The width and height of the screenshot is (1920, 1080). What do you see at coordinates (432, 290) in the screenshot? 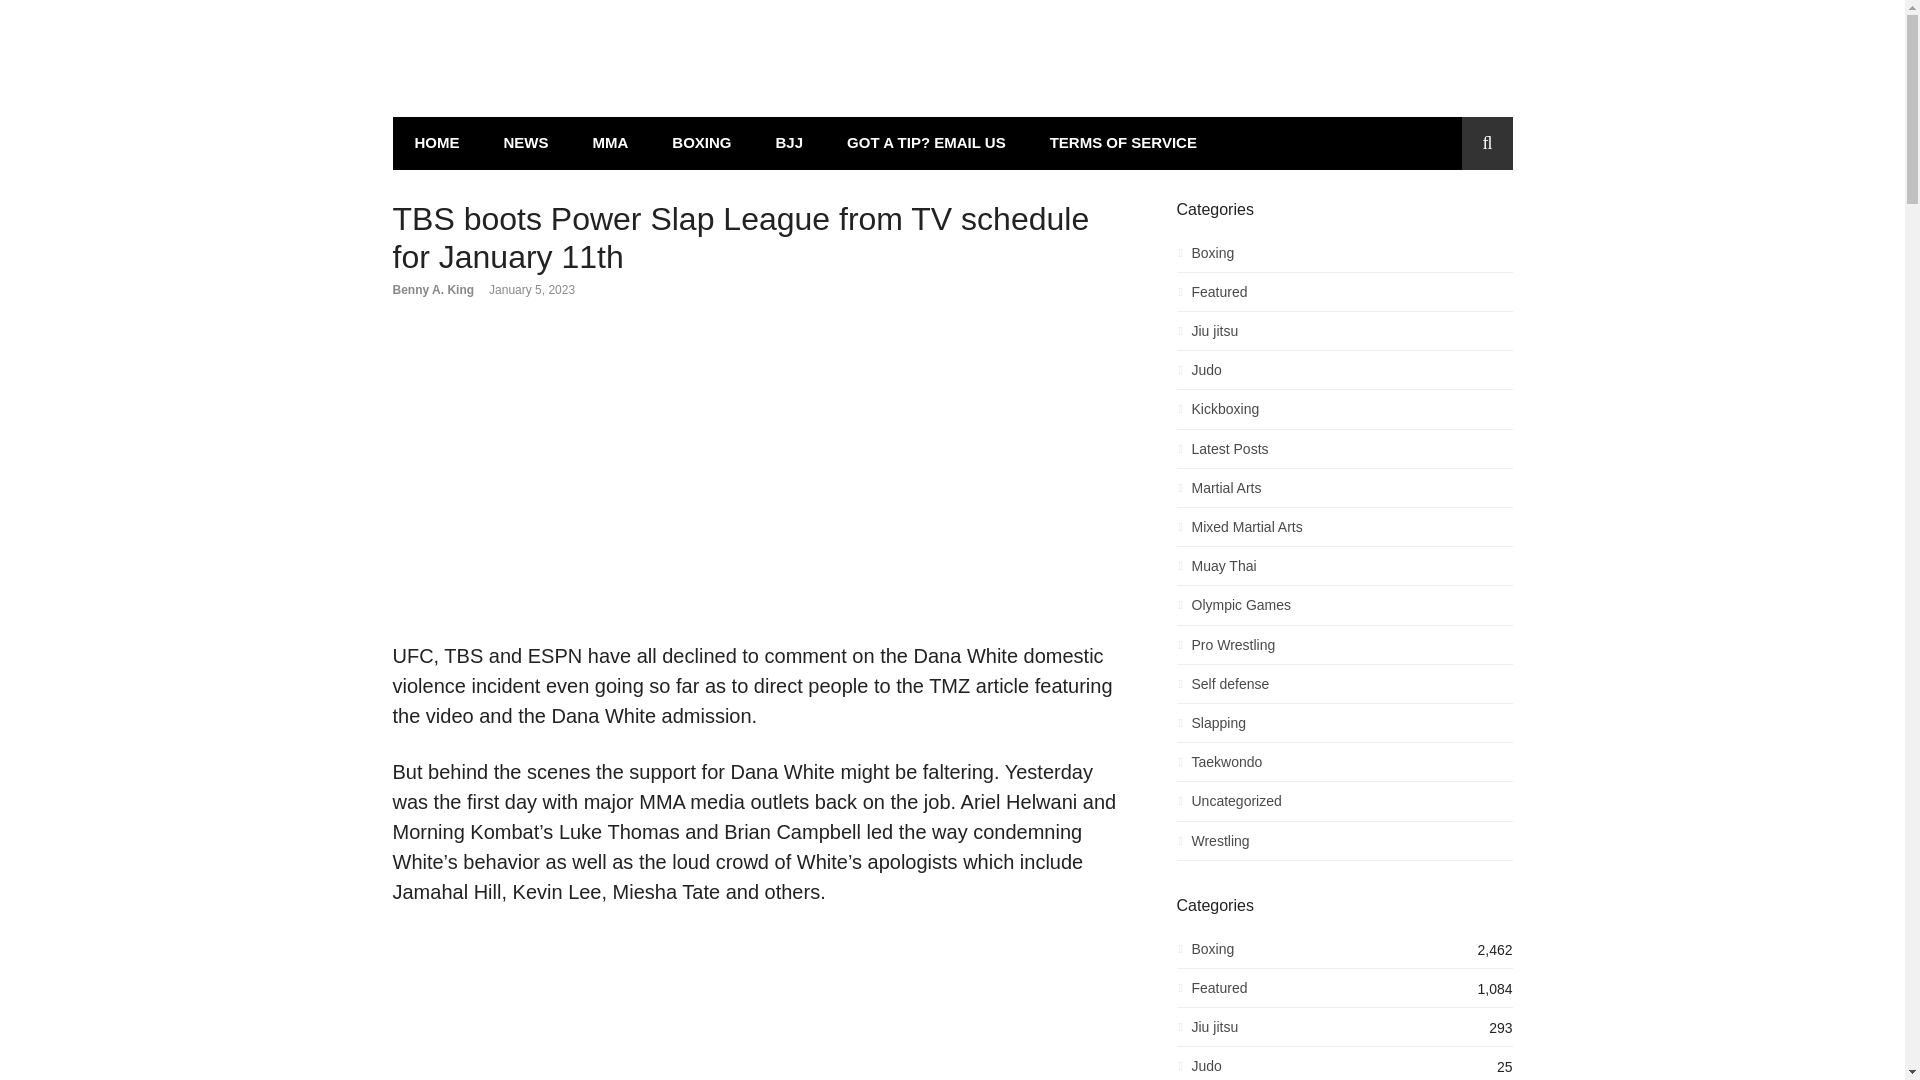
I see `Benny A. King` at bounding box center [432, 290].